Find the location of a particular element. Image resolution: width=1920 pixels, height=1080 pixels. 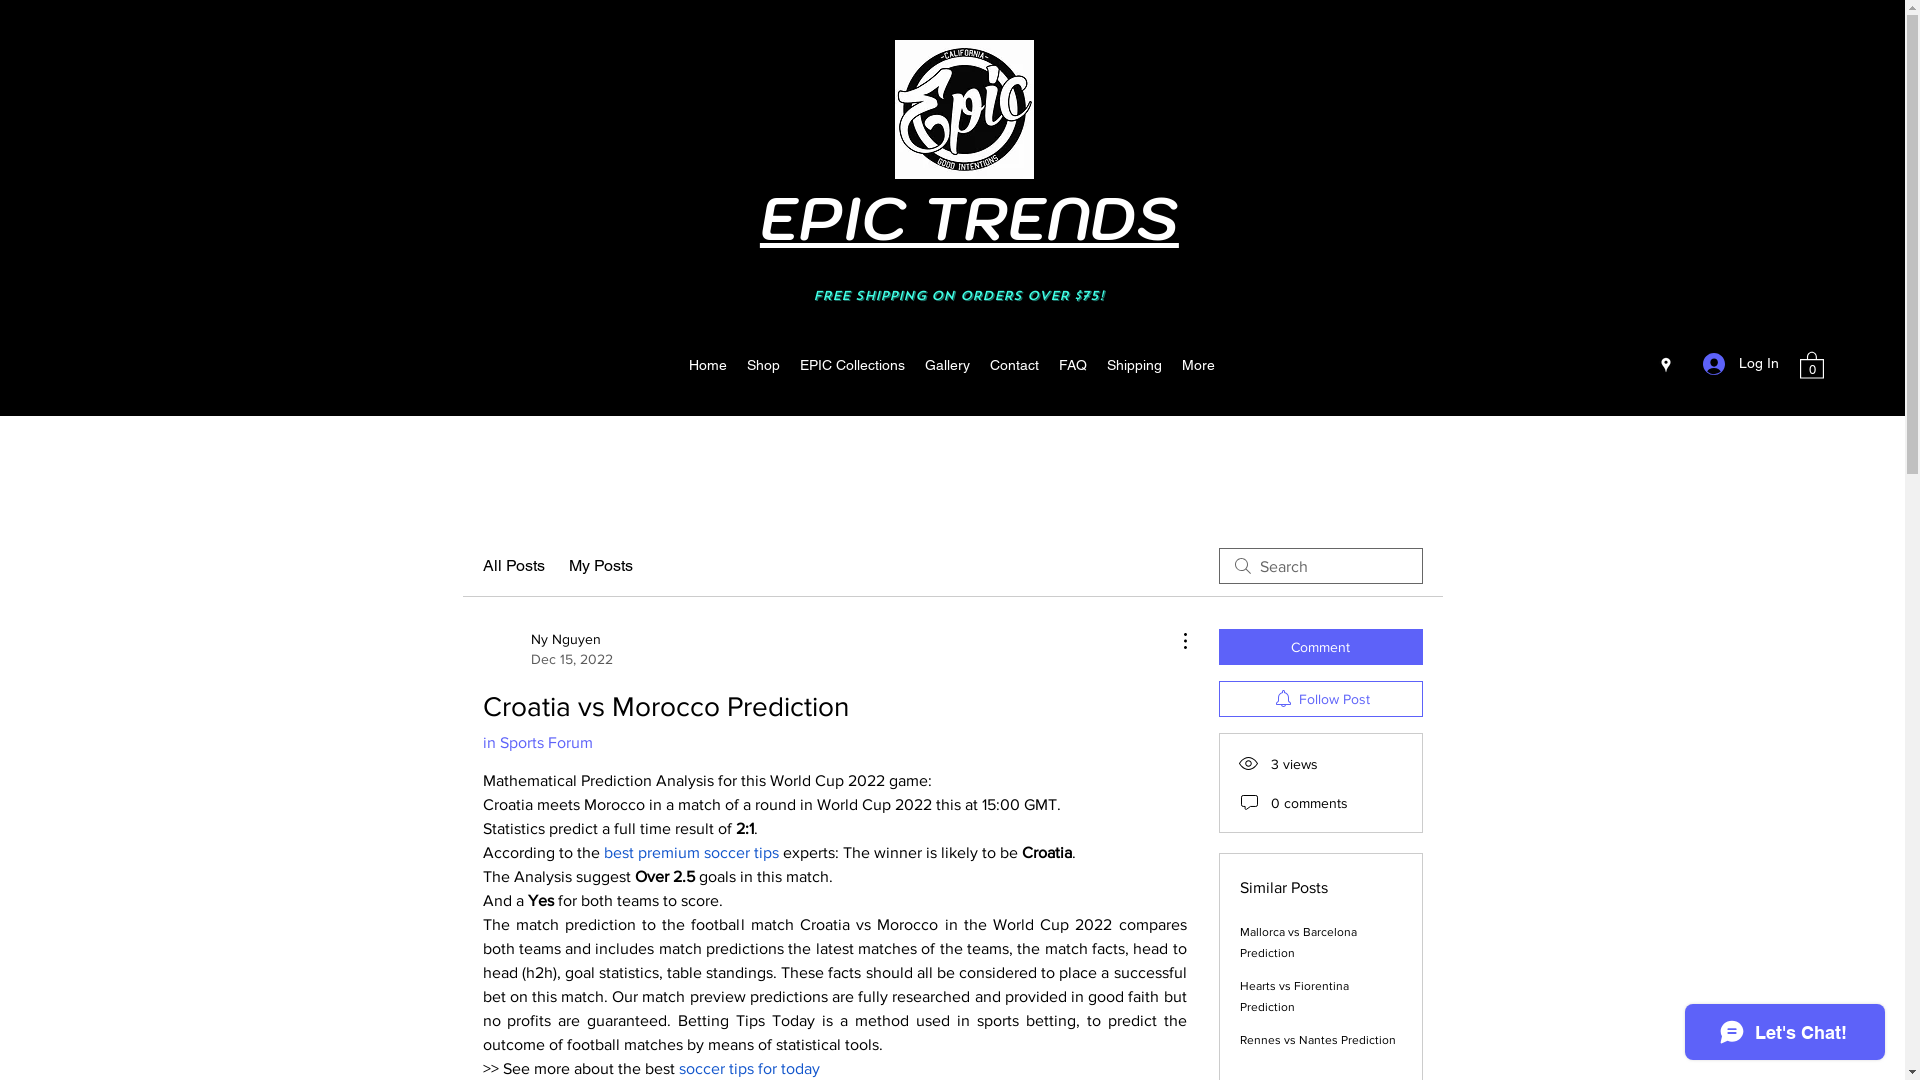

Comment is located at coordinates (1320, 647).